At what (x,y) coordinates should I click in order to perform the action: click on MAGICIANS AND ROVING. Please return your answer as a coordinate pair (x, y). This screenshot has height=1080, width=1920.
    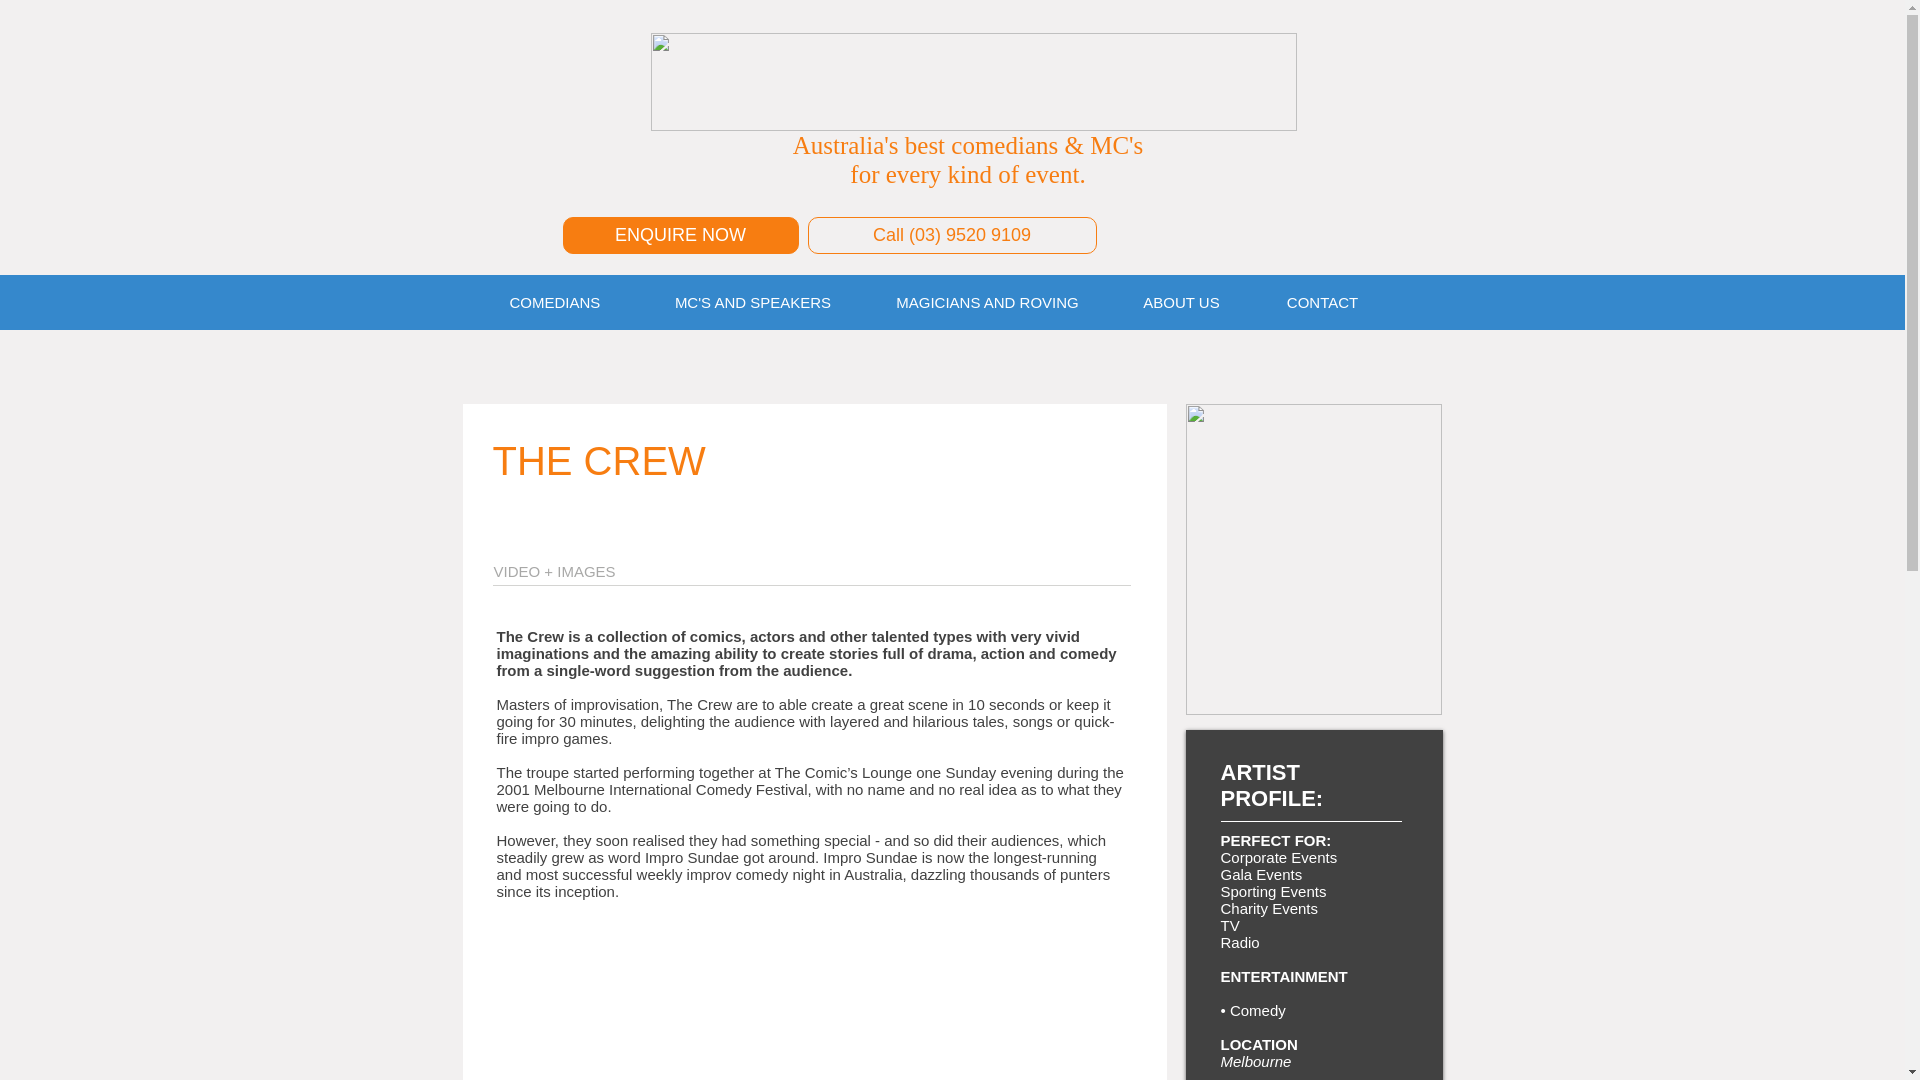
    Looking at the image, I should click on (987, 301).